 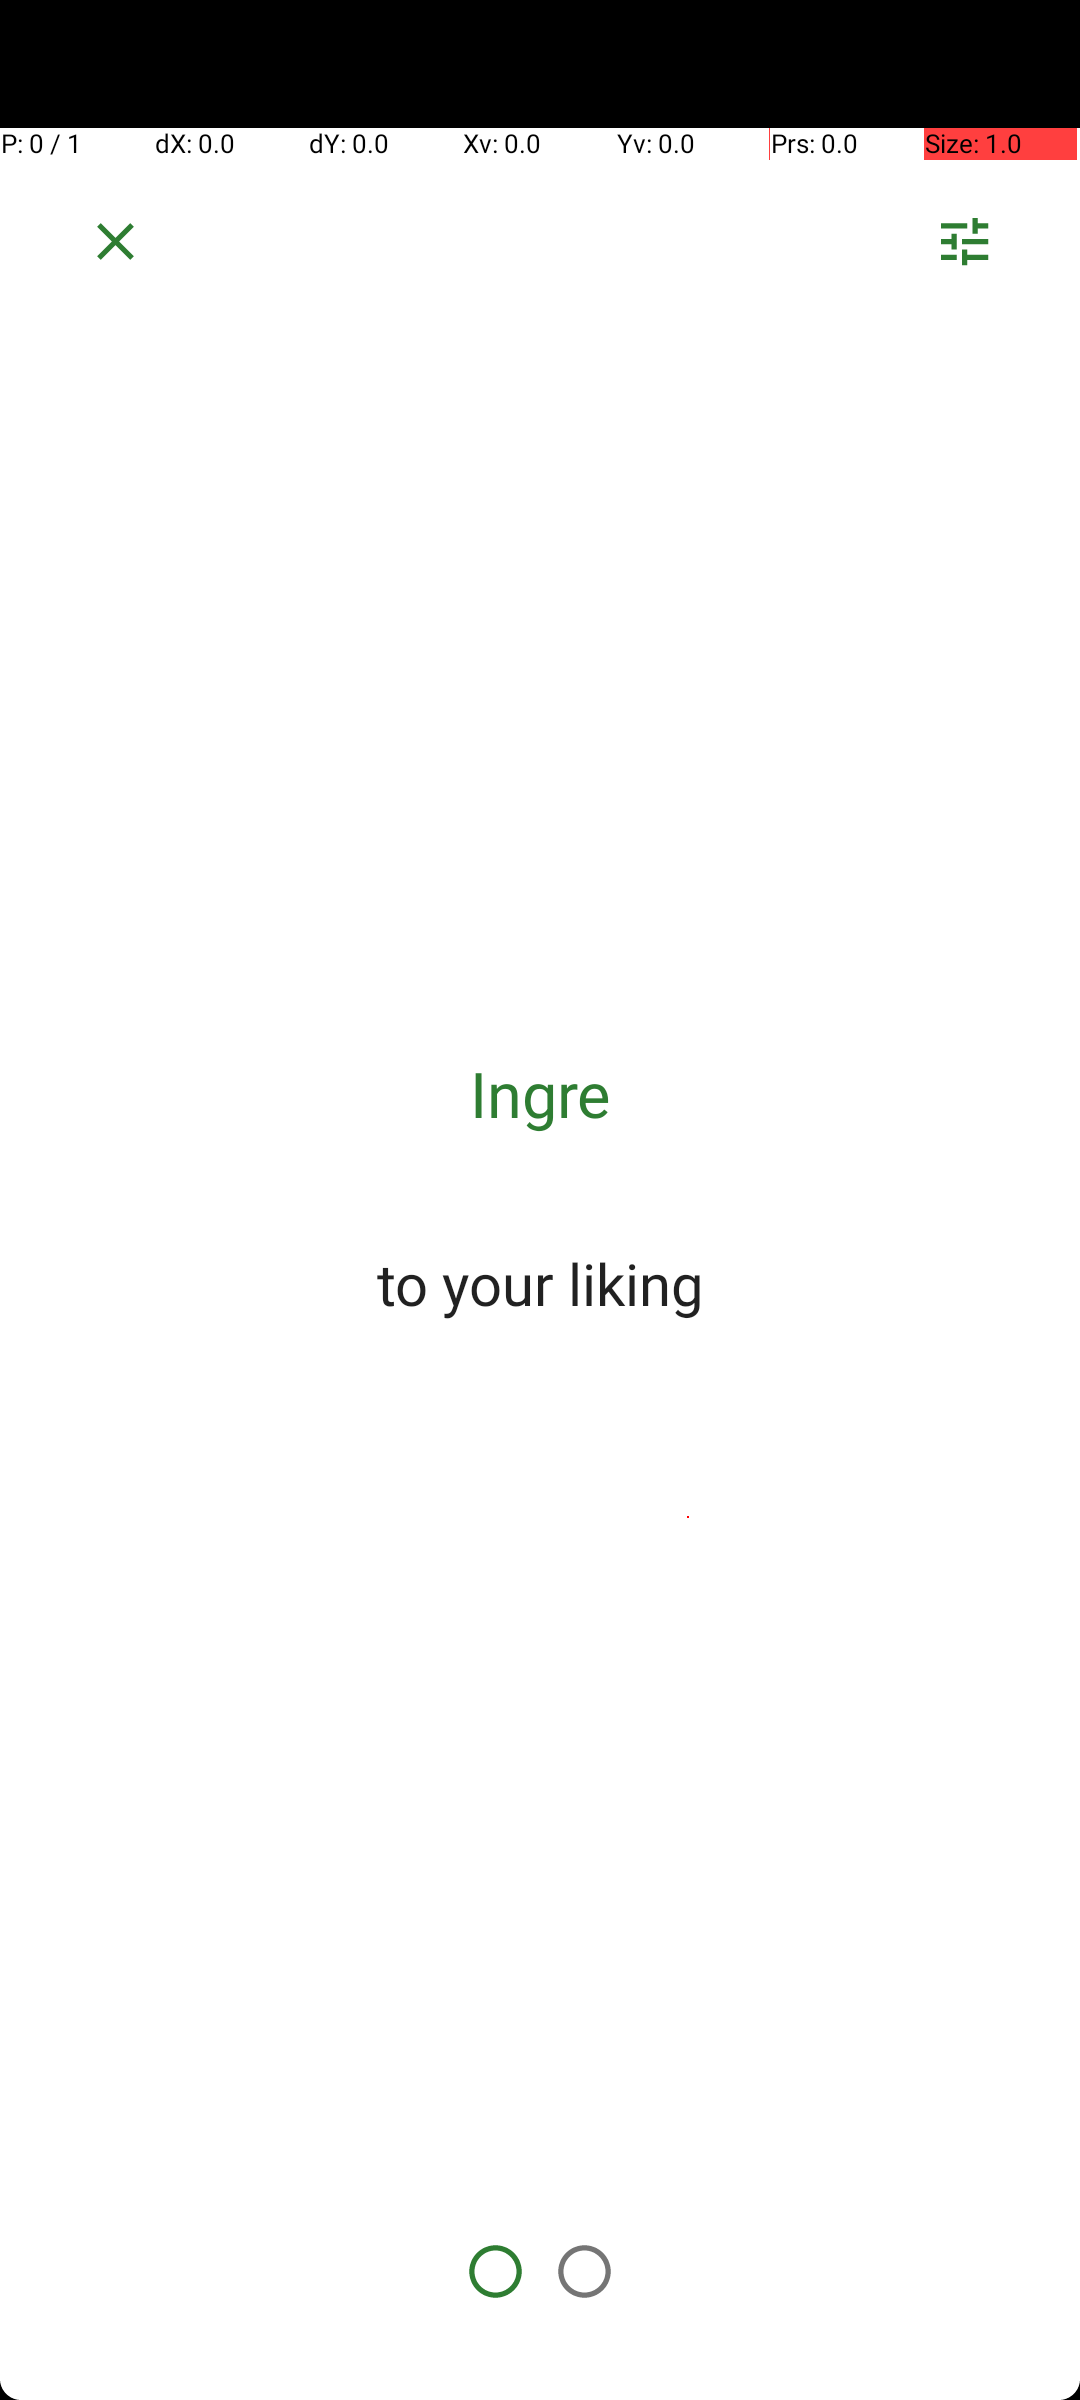 I want to click on to your liking, so click(x=540, y=1283).